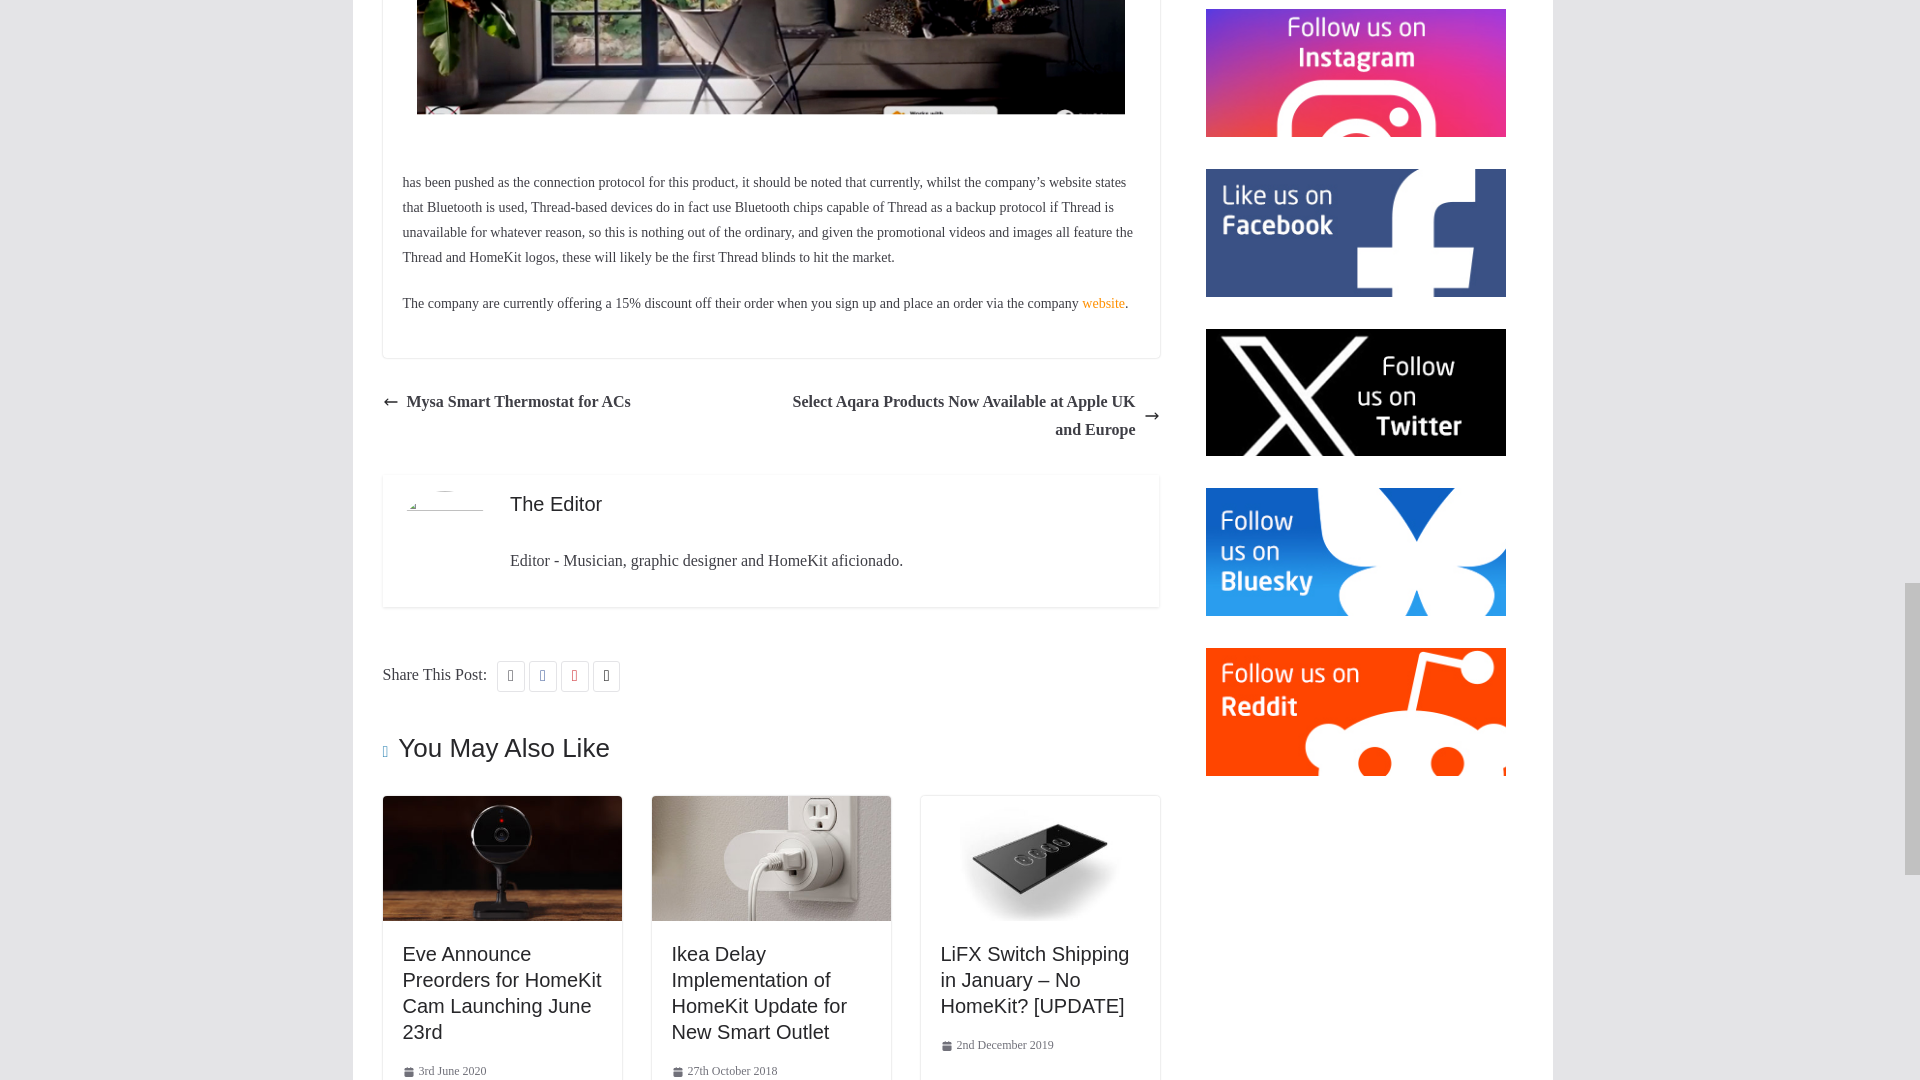 The image size is (1920, 1080). I want to click on 11:09 am, so click(996, 1046).